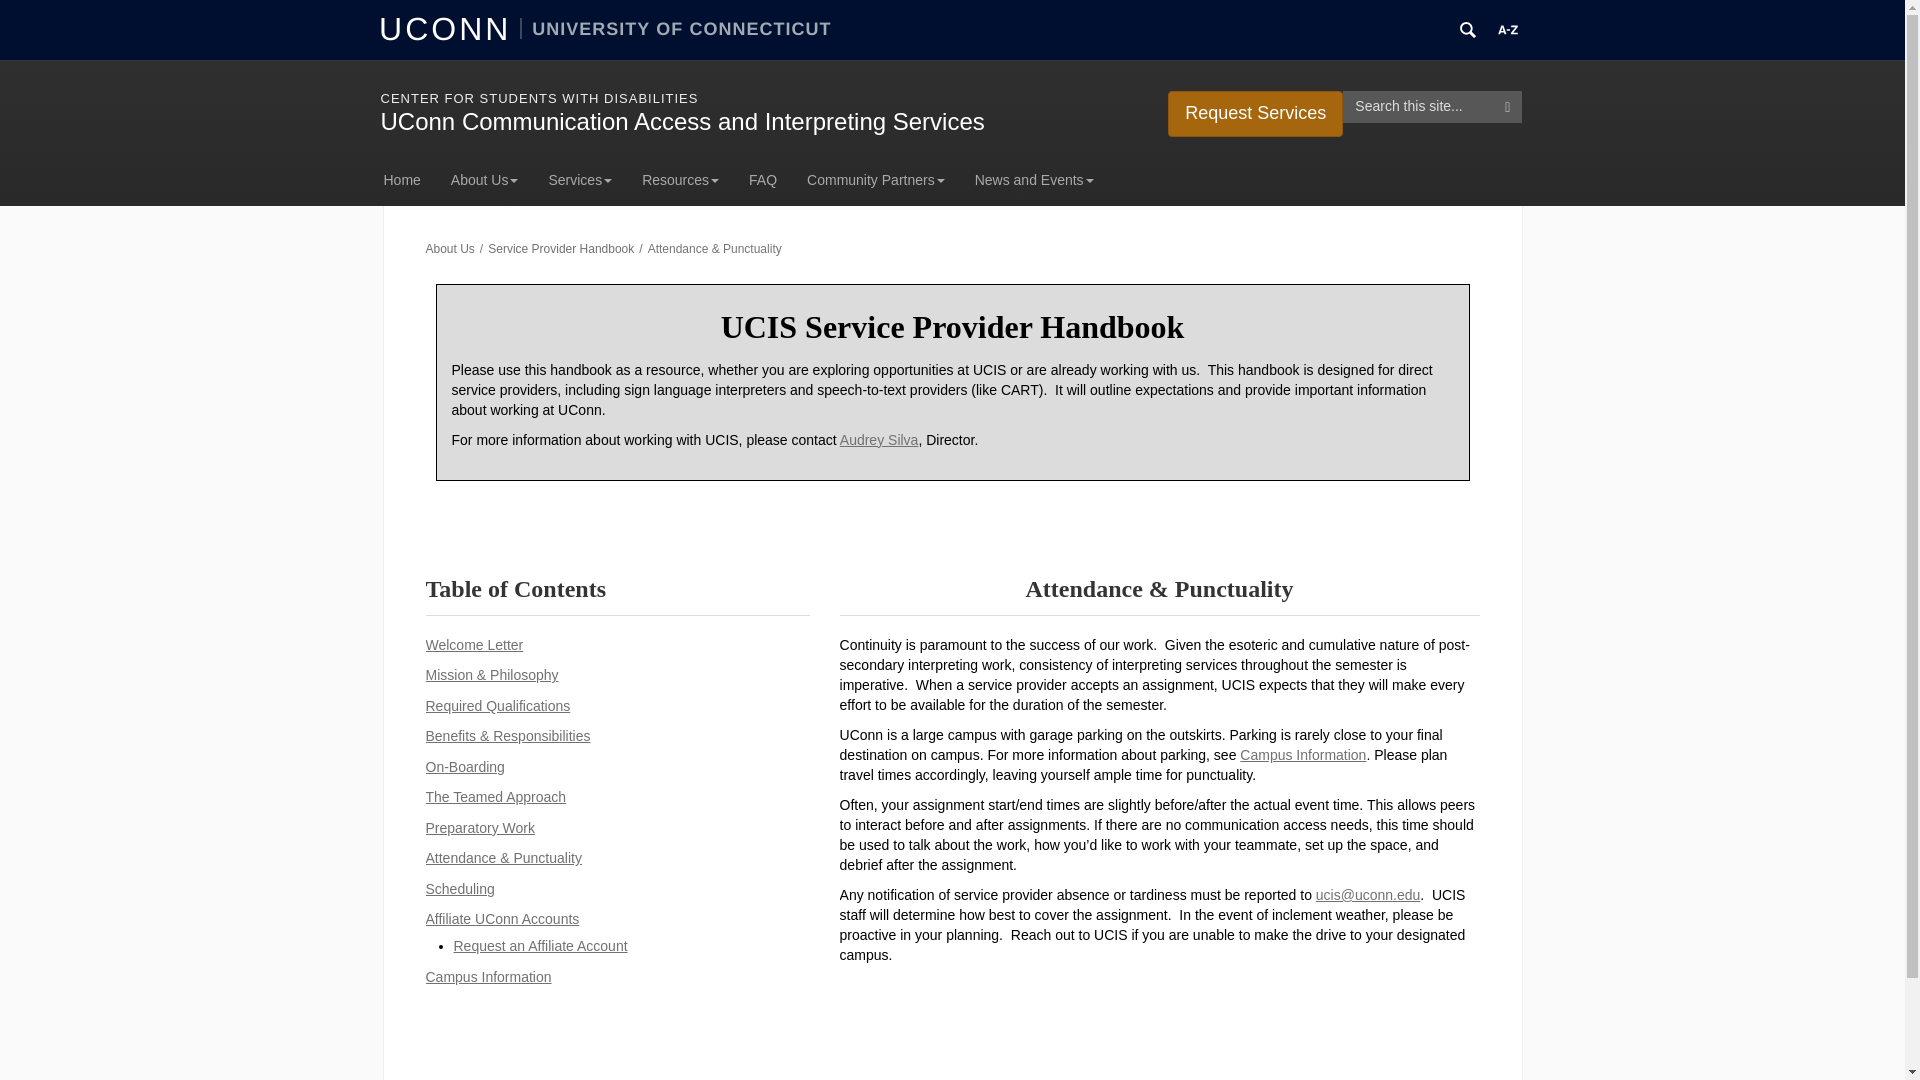 Image resolution: width=1920 pixels, height=1080 pixels. What do you see at coordinates (876, 180) in the screenshot?
I see `Community Partners` at bounding box center [876, 180].